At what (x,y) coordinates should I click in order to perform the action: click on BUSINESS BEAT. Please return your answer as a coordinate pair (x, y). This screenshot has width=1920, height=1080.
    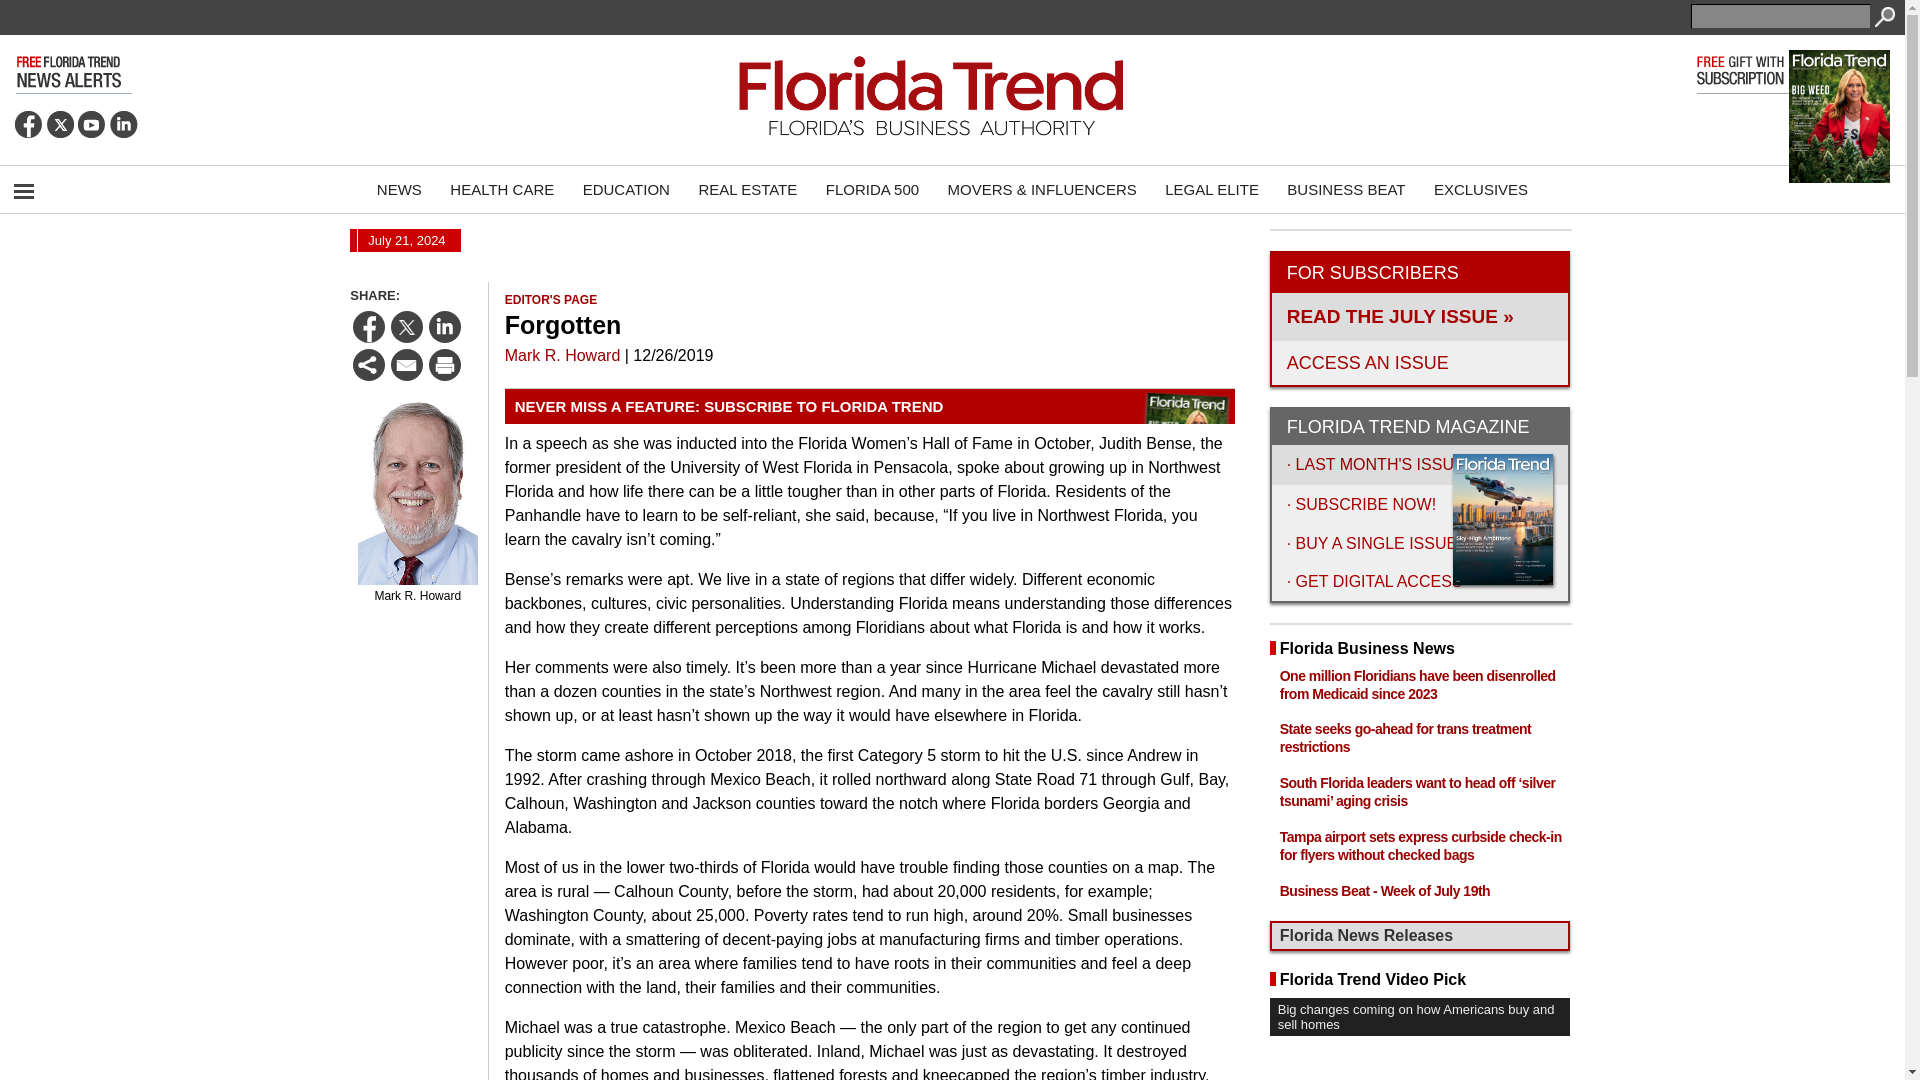
    Looking at the image, I should click on (1345, 189).